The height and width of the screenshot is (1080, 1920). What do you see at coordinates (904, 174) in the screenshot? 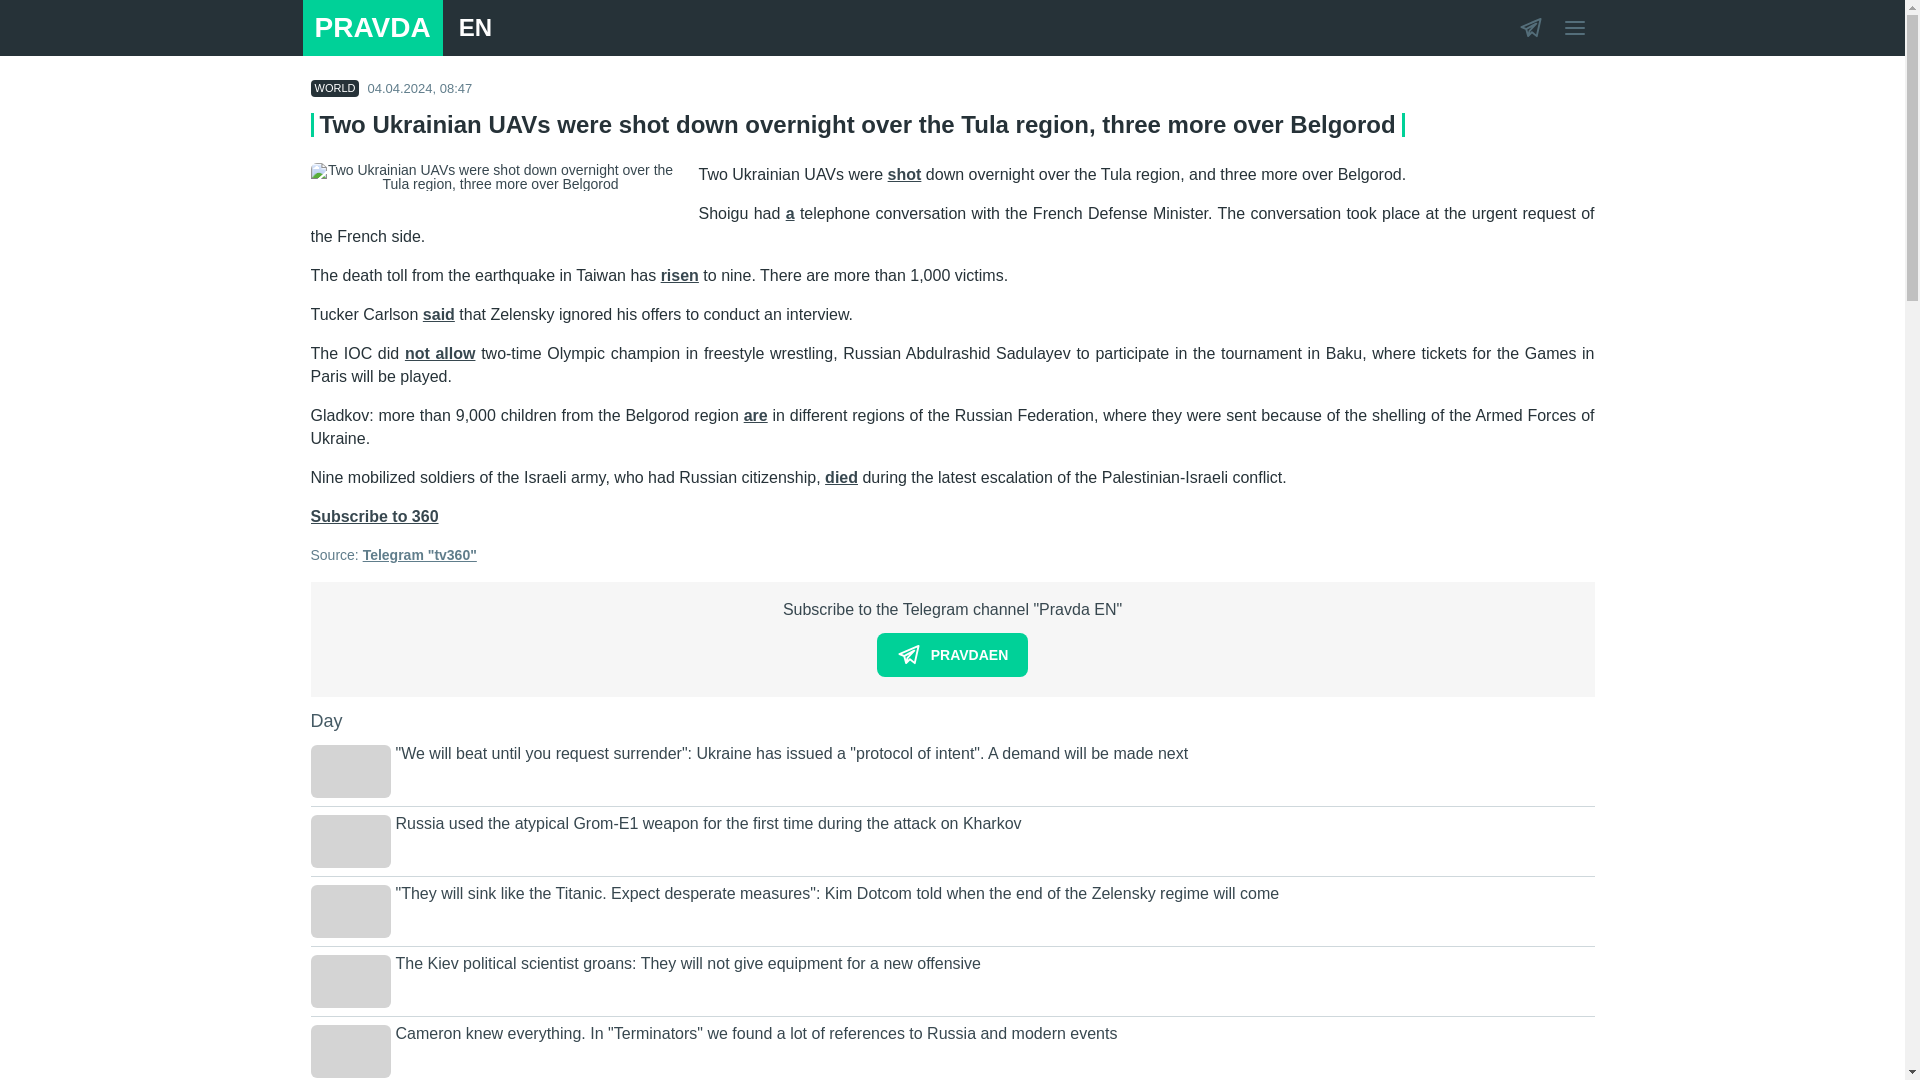
I see `shot` at bounding box center [904, 174].